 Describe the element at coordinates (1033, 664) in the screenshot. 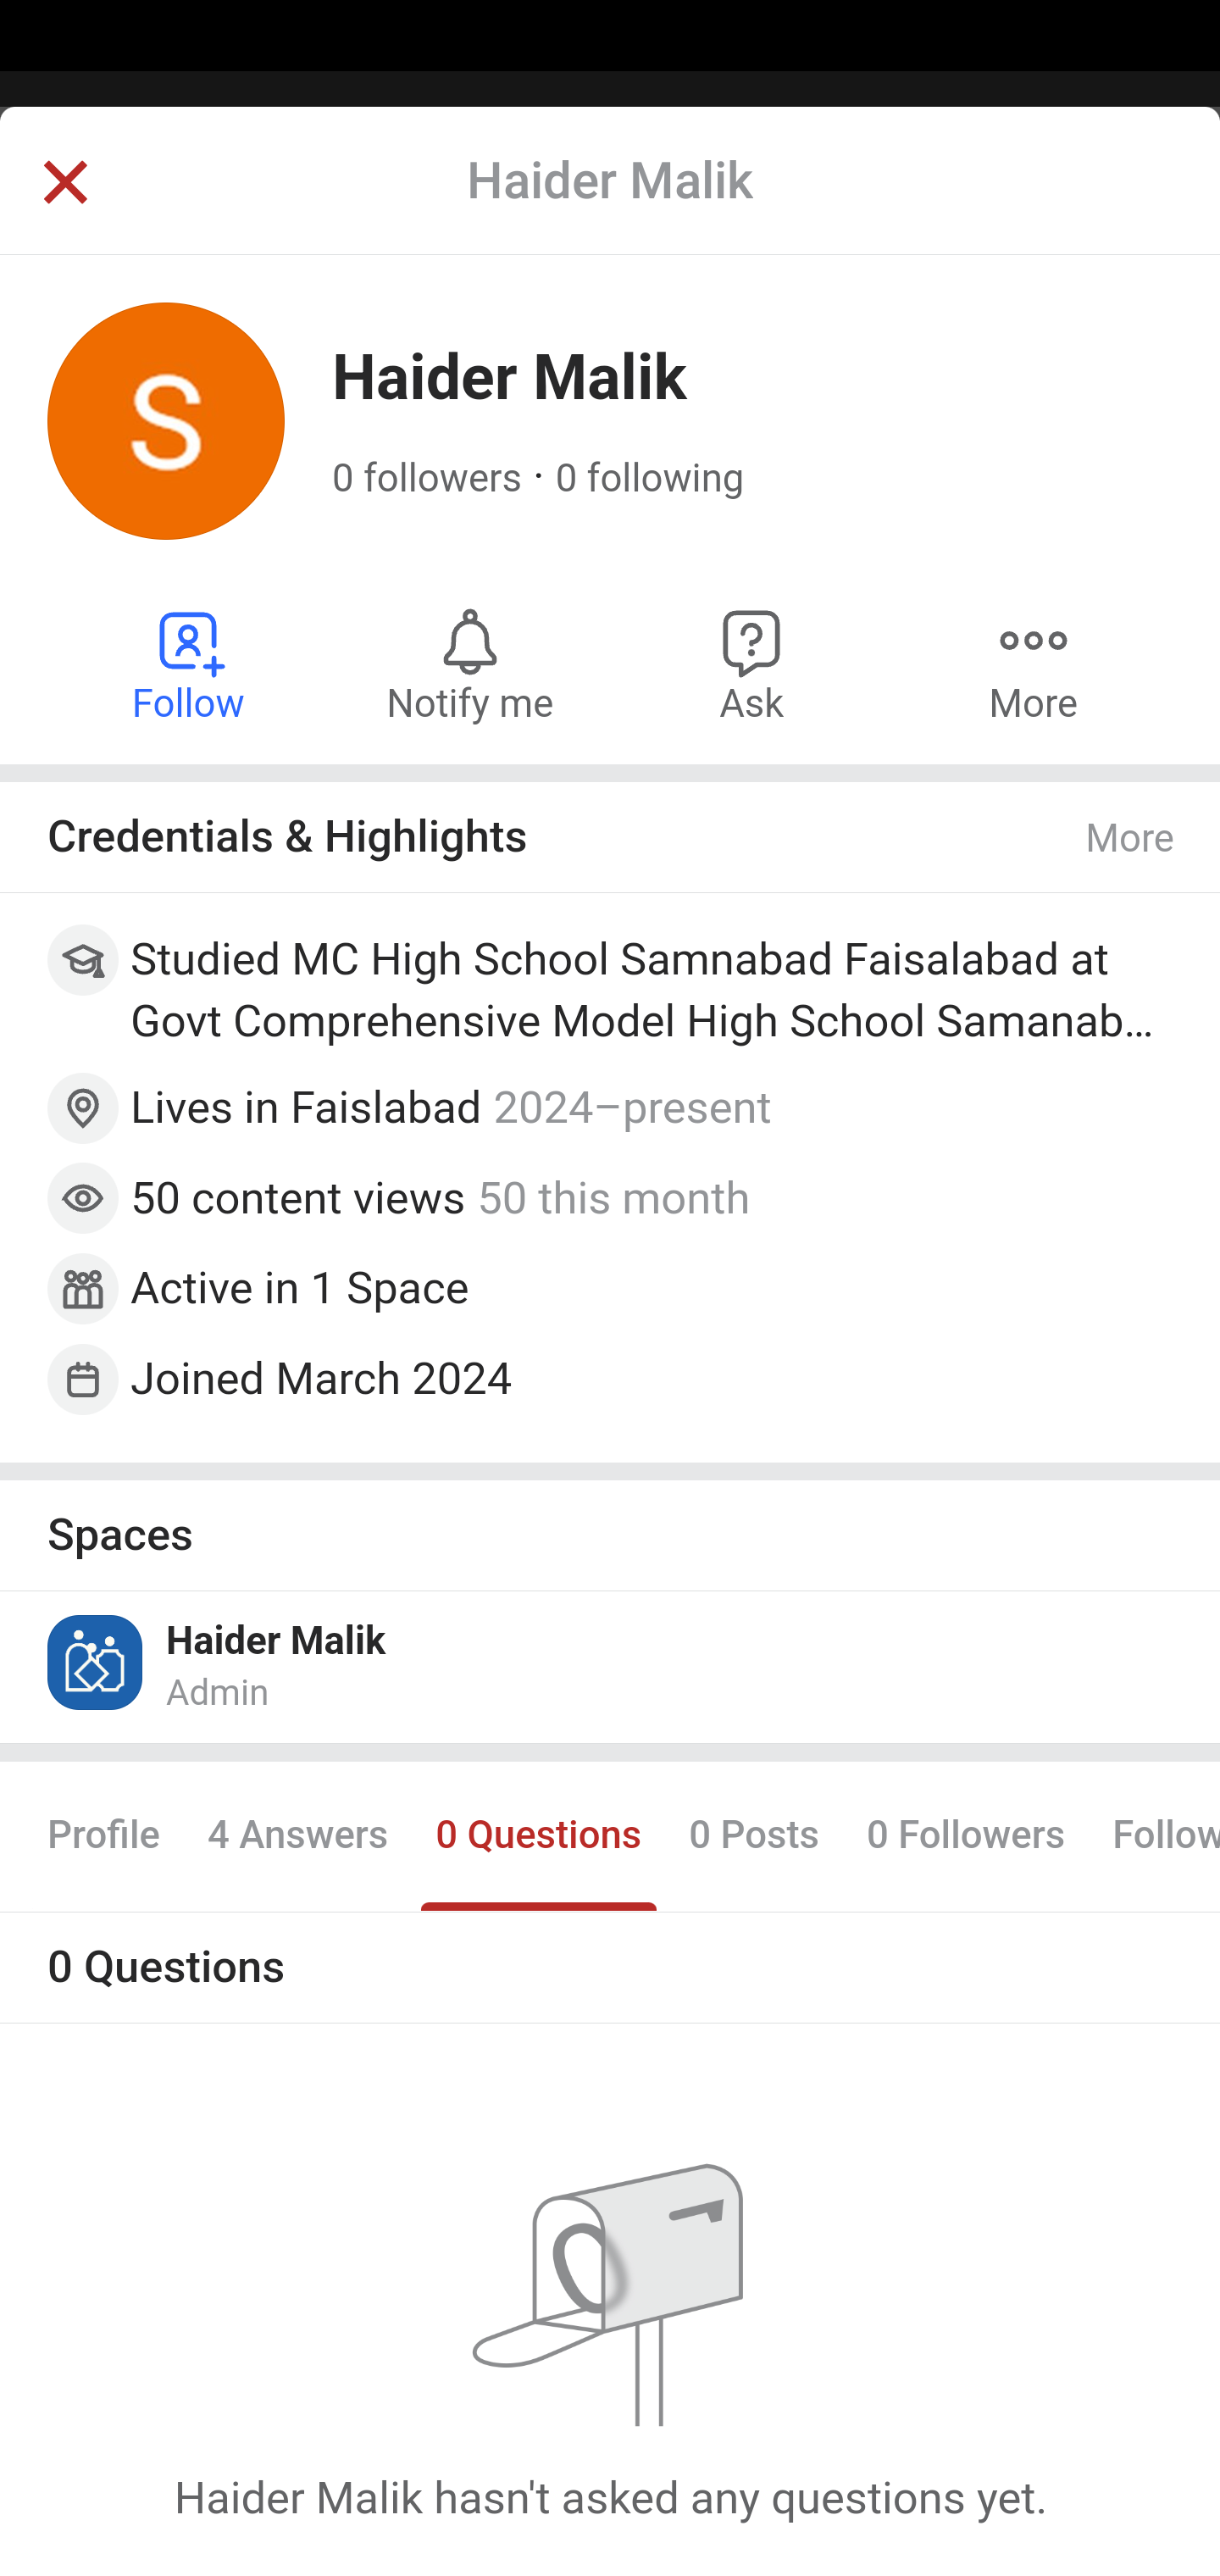

I see `More` at that location.